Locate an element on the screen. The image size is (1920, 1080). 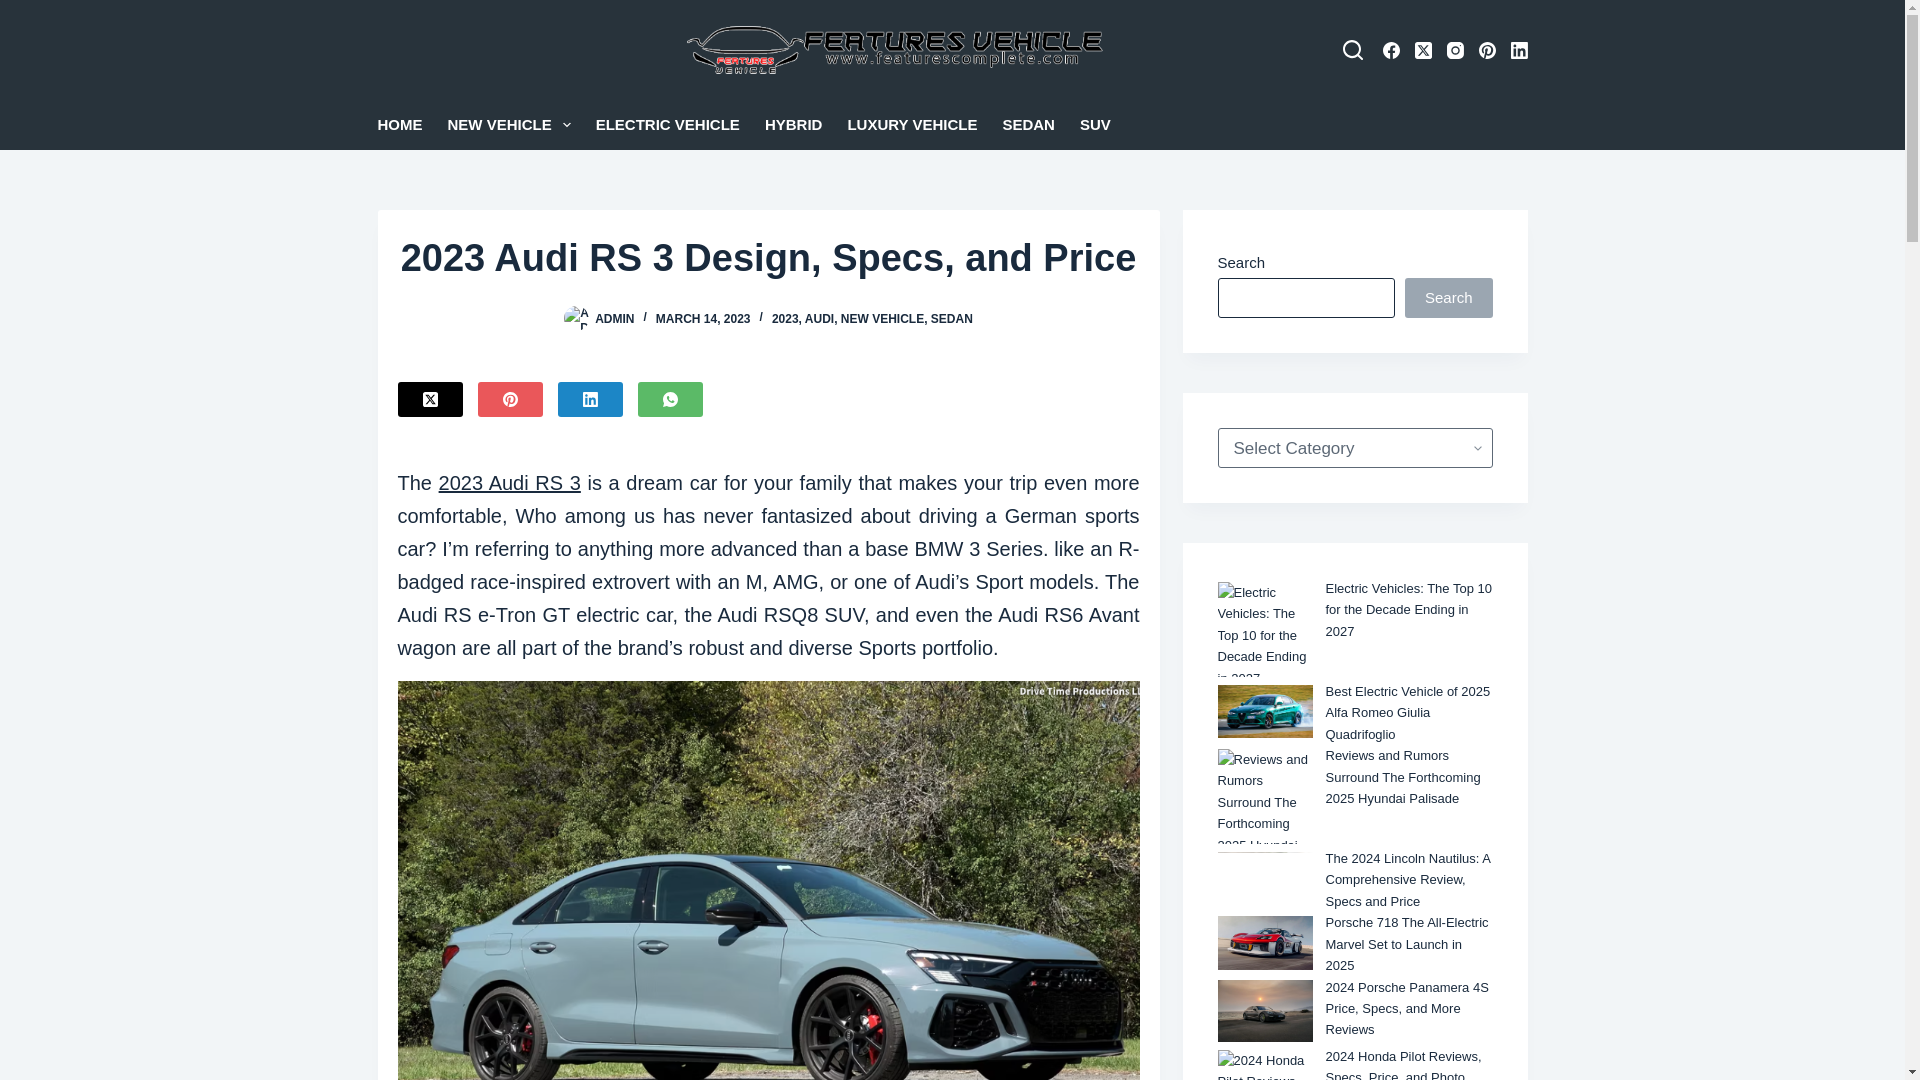
Electric Vehicle is located at coordinates (668, 125).